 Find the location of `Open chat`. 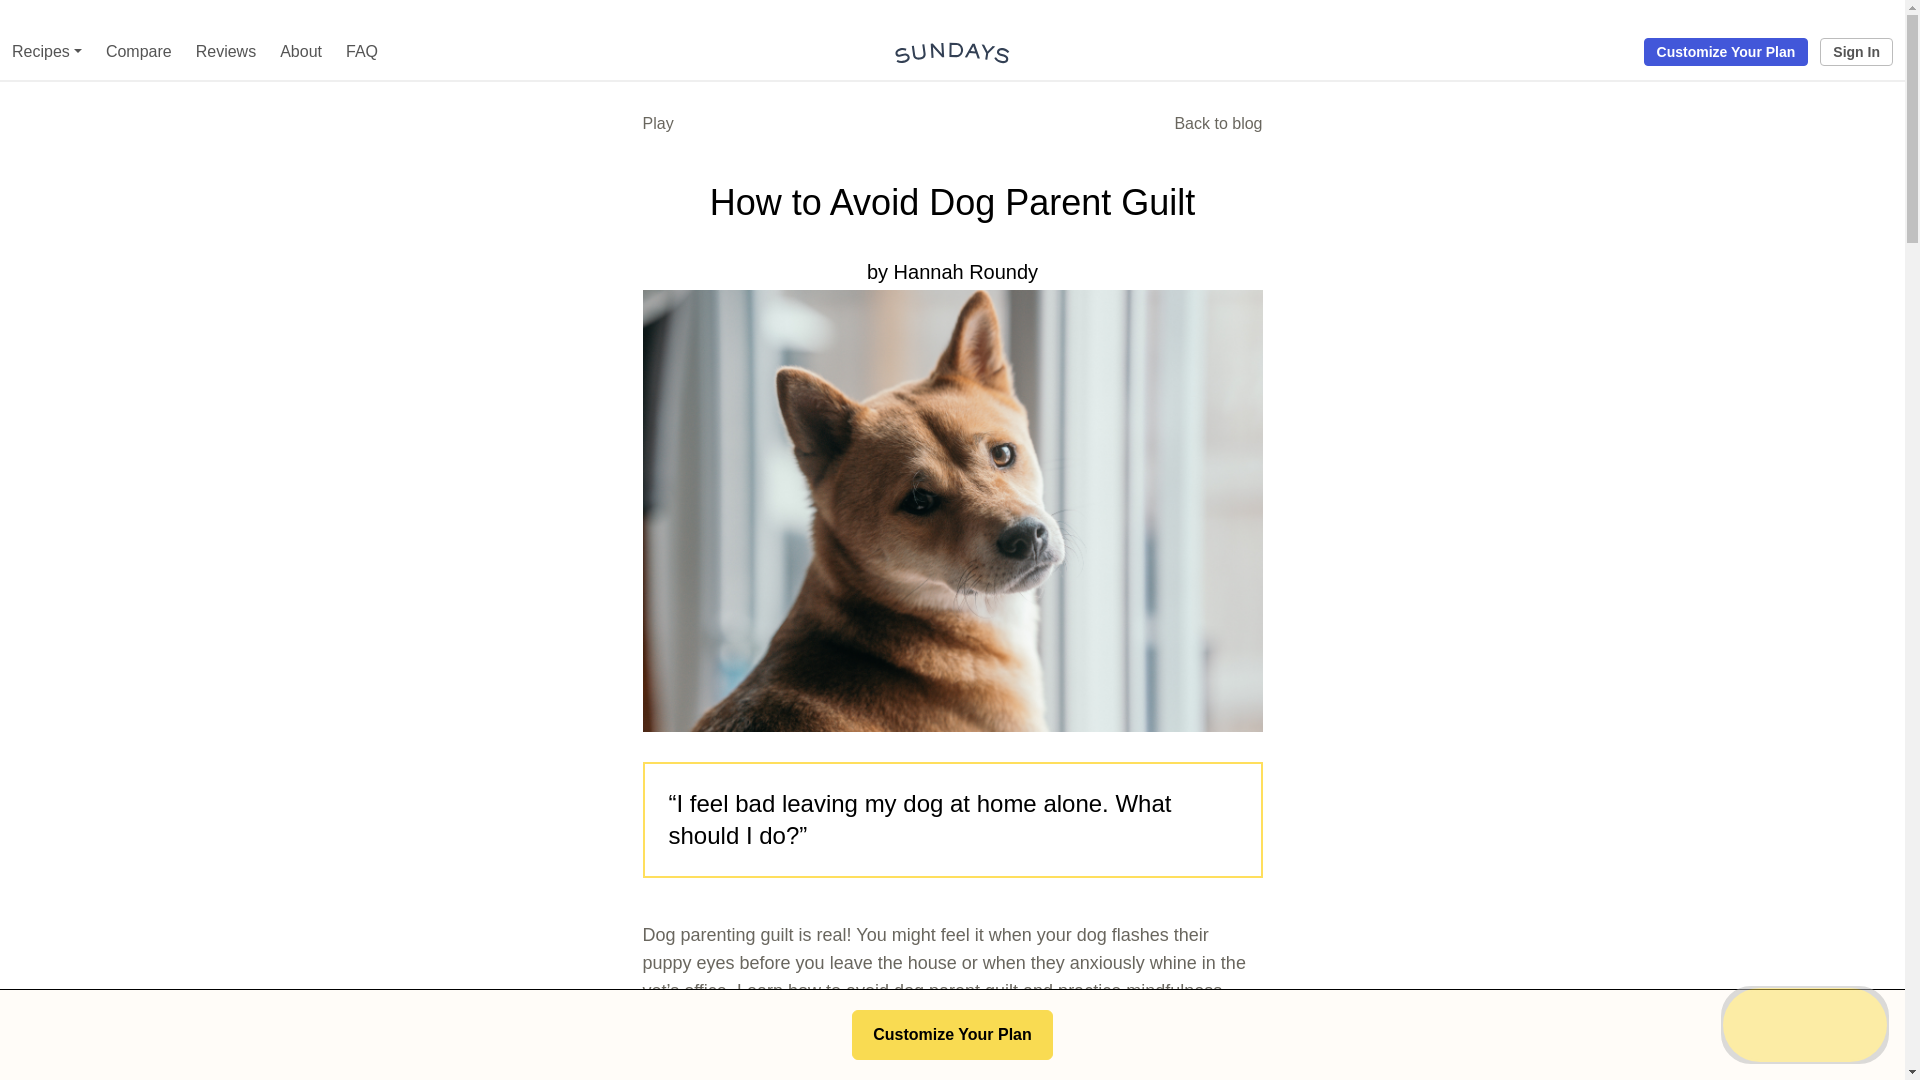

Open chat is located at coordinates (1804, 1024).